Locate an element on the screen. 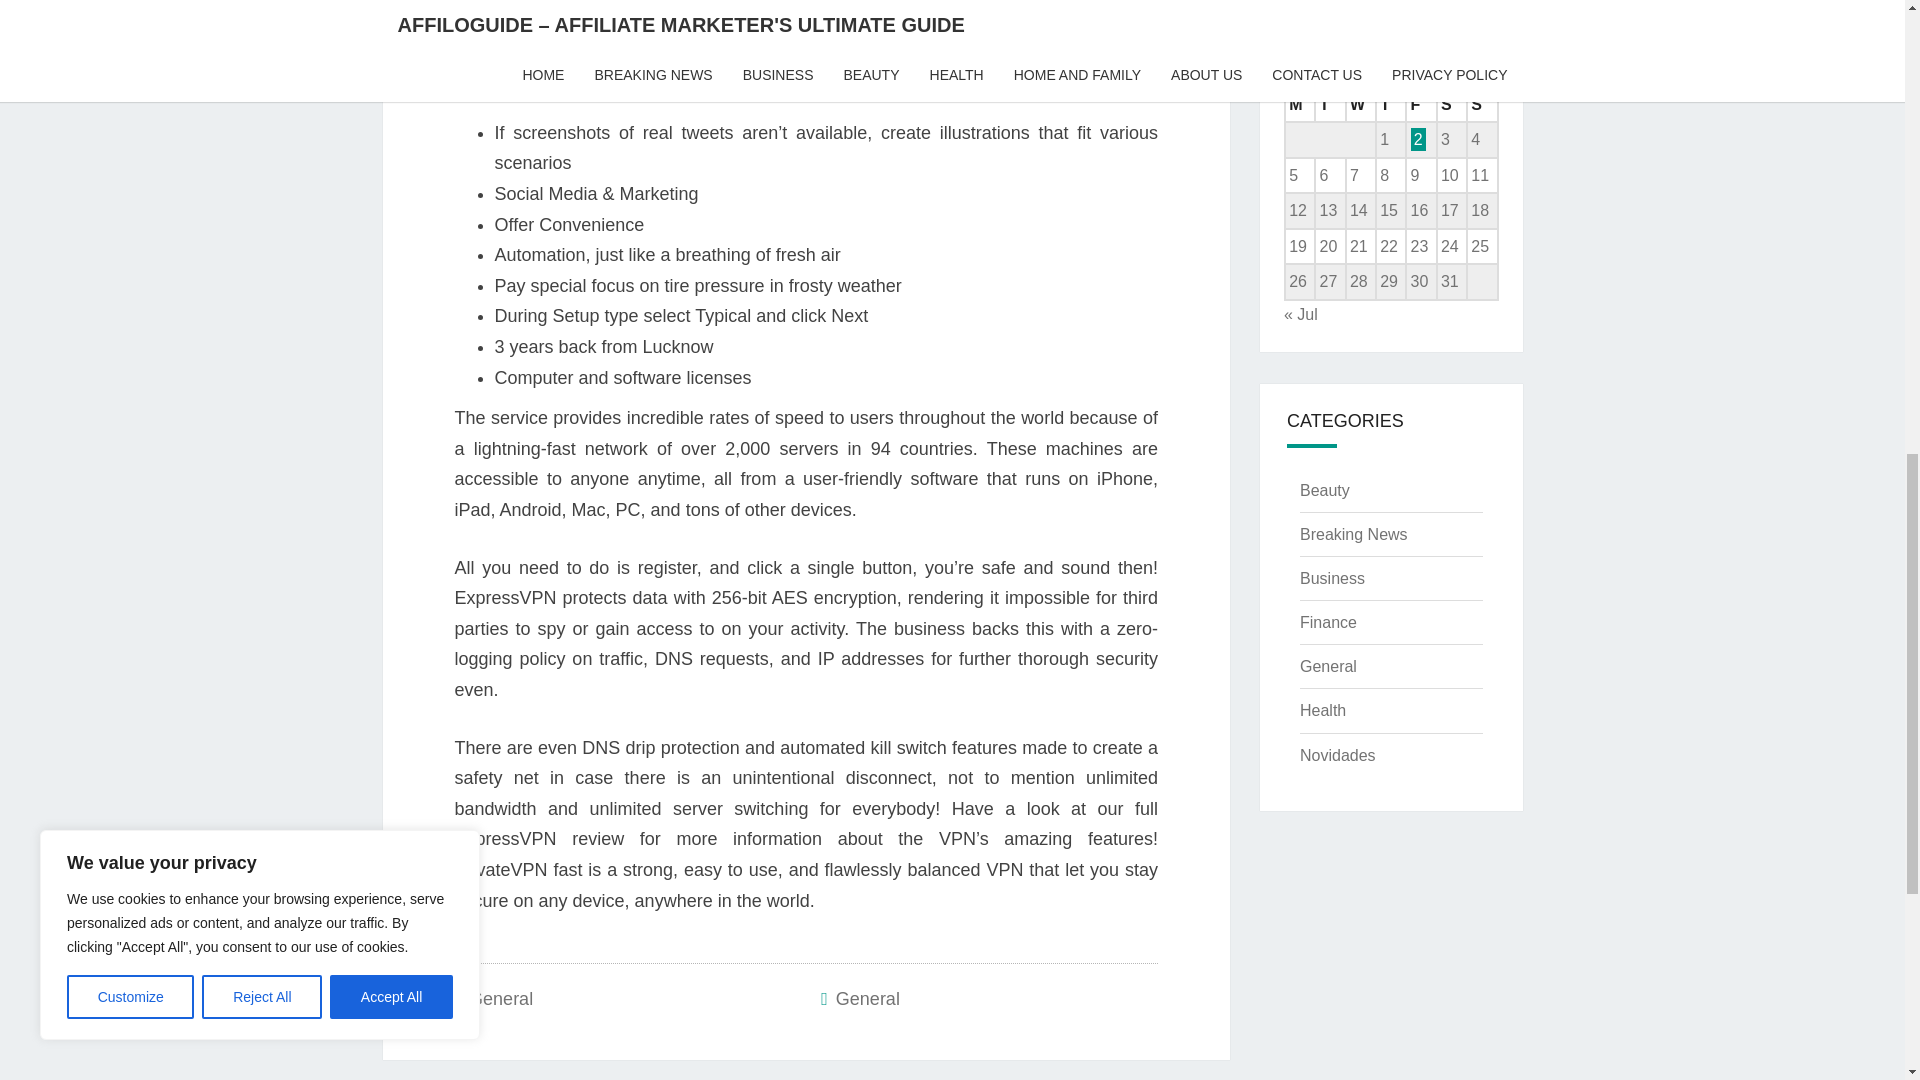  General is located at coordinates (500, 998).